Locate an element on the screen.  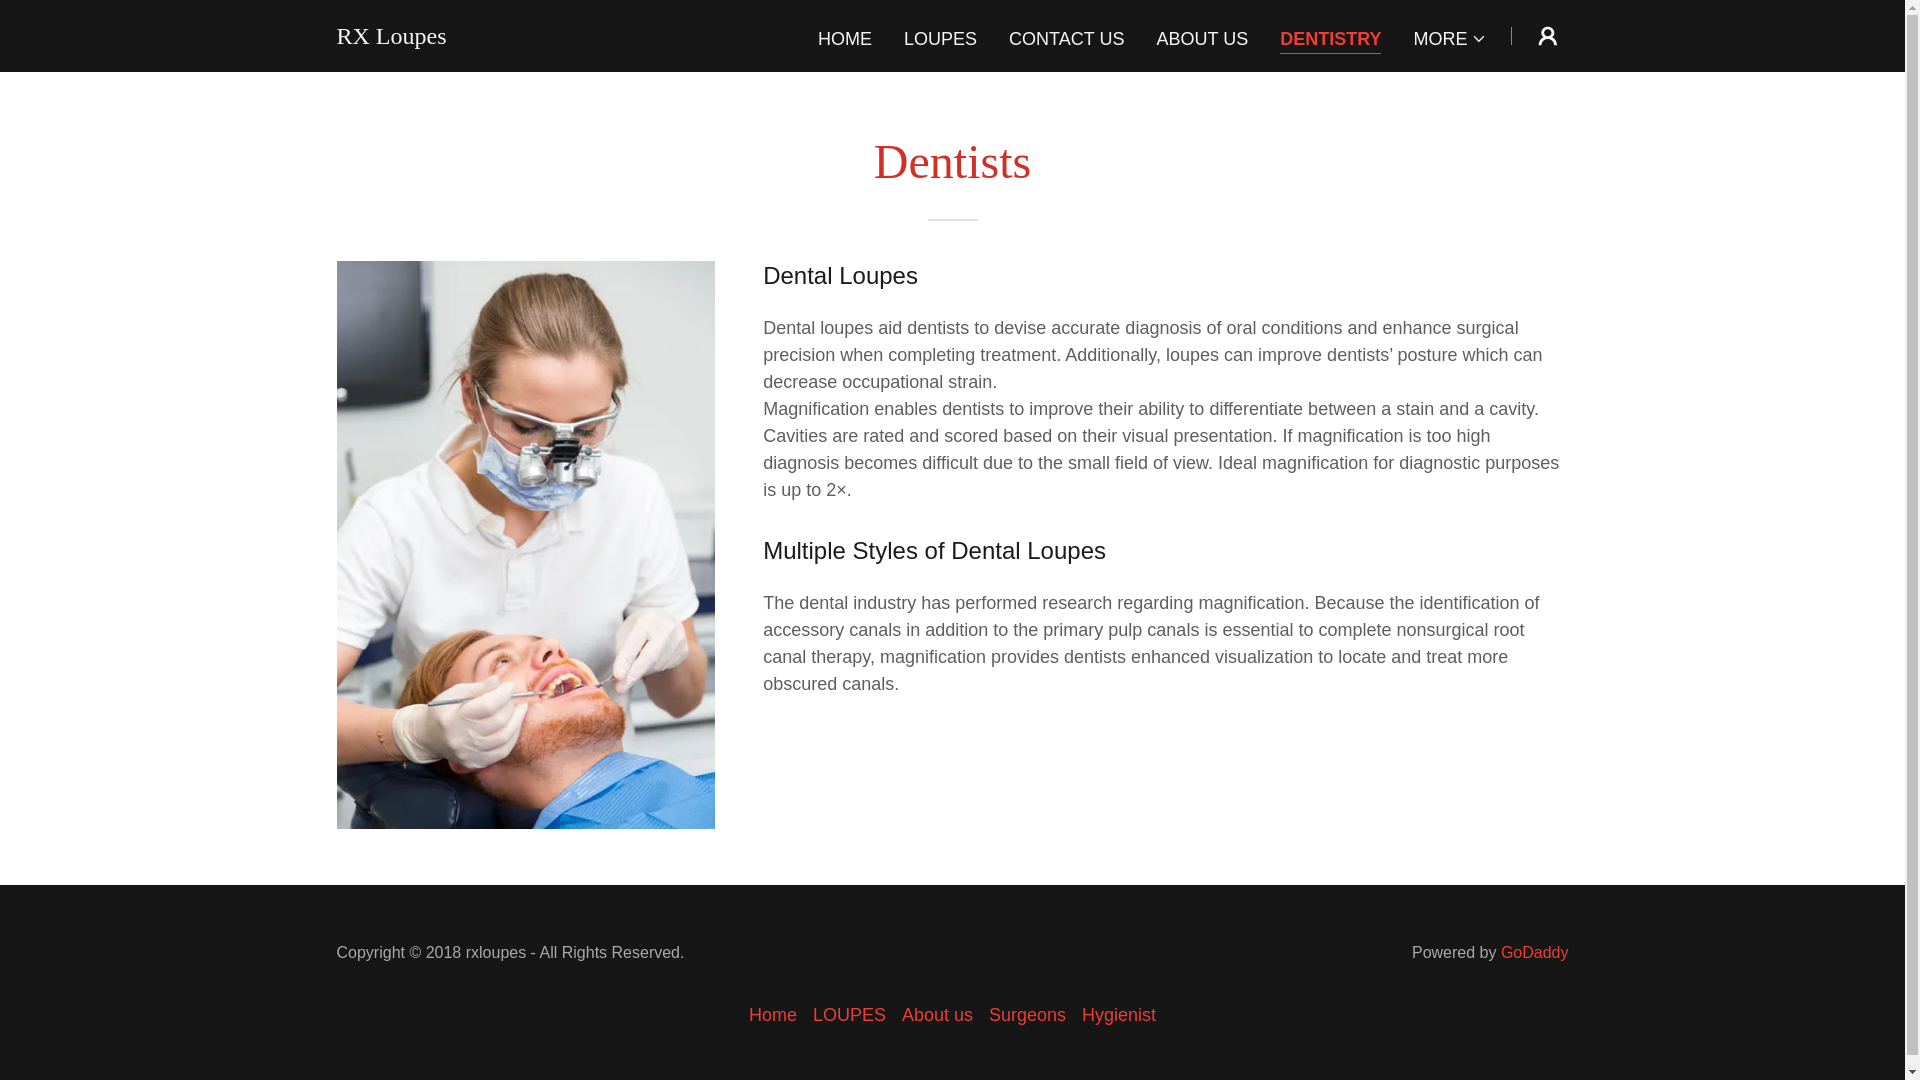
RX Loupes is located at coordinates (390, 38).